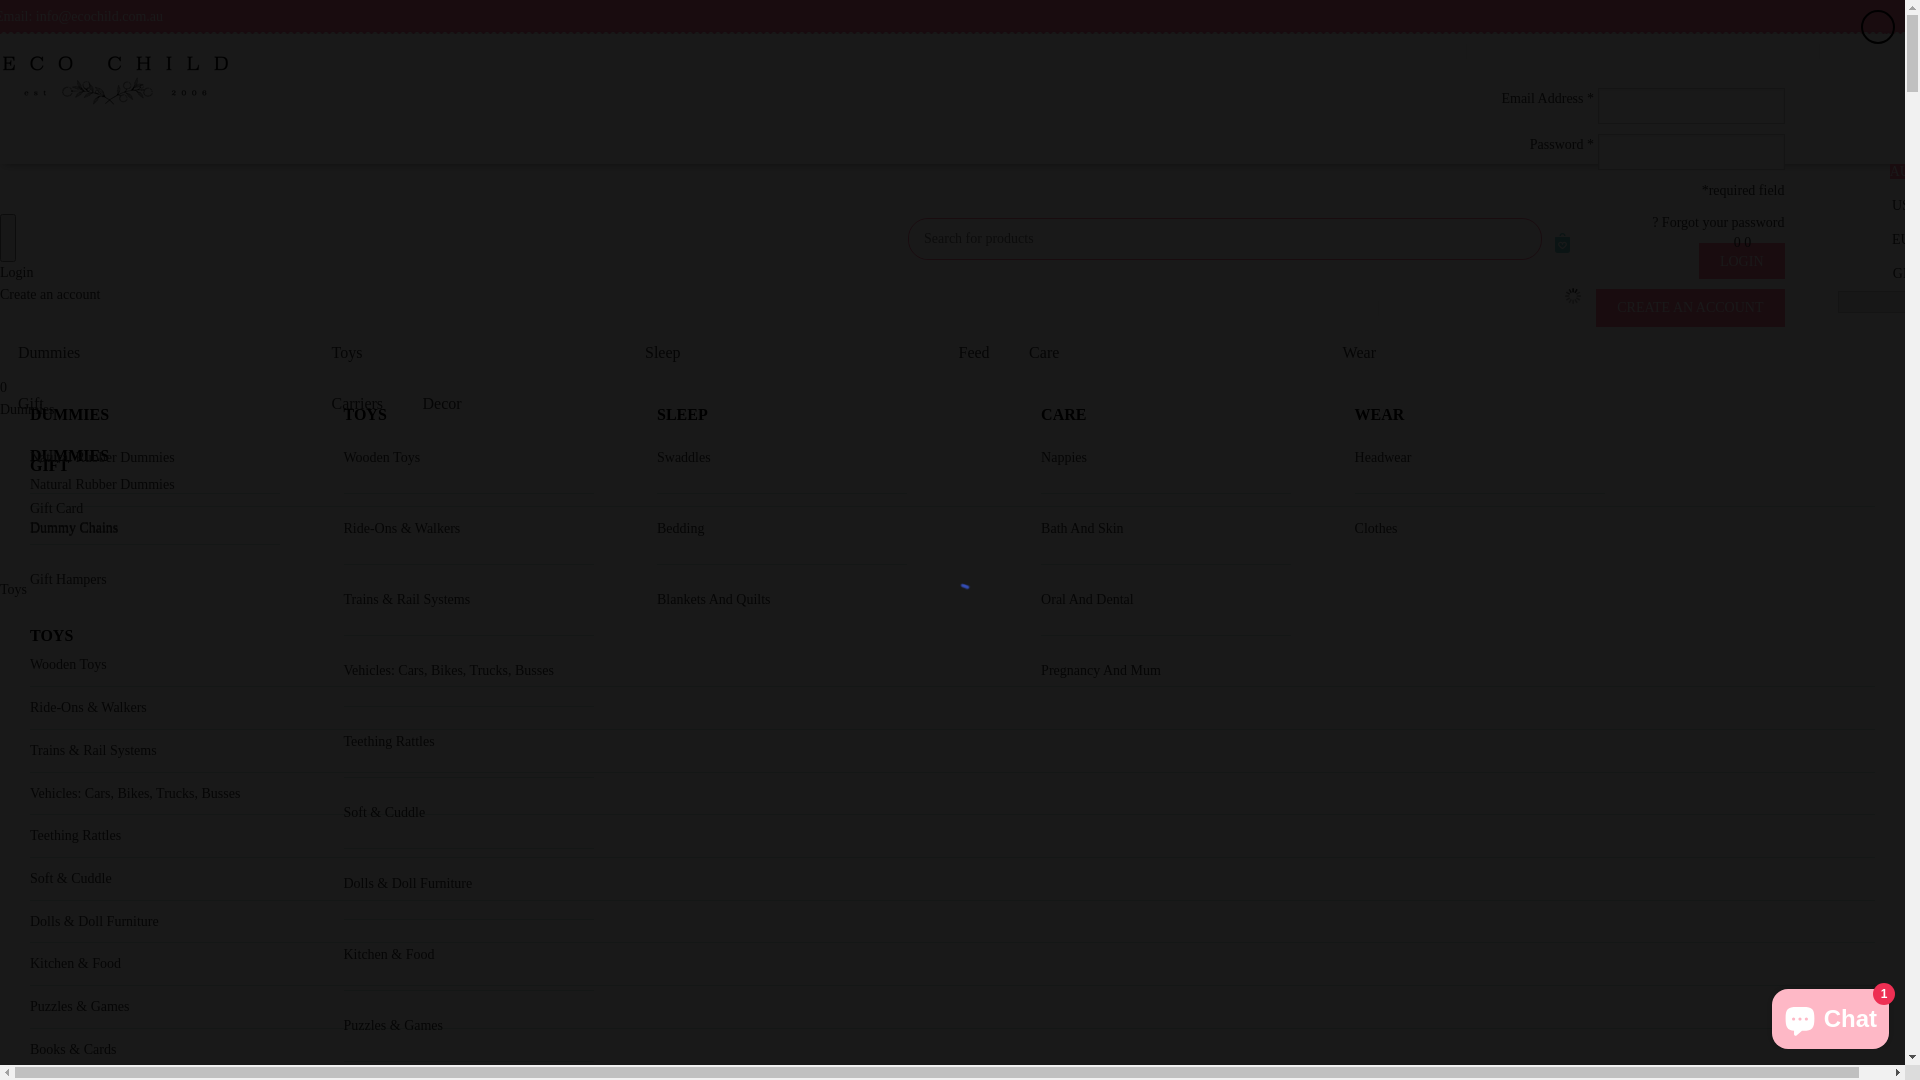 This screenshot has width=1920, height=1080. I want to click on Gift, so click(34, 404).